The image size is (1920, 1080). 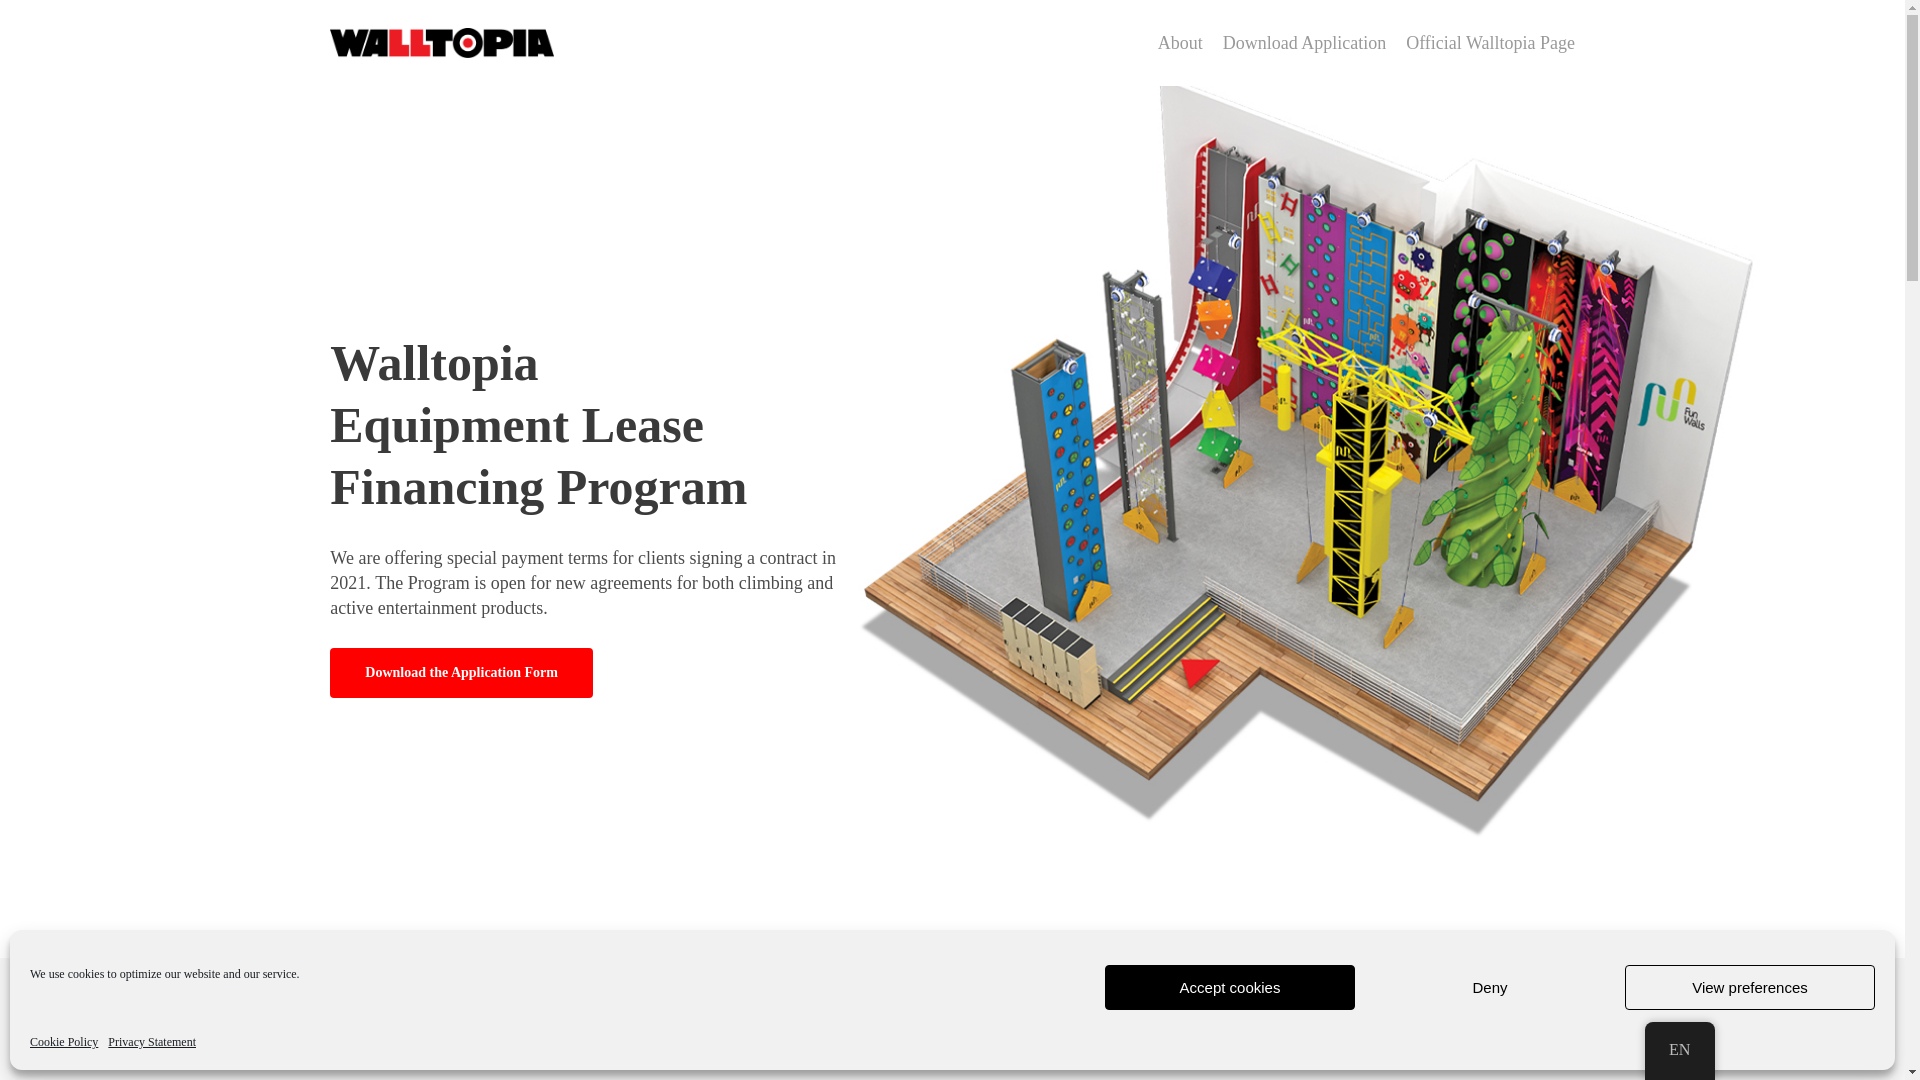 I want to click on Cookie Policy, so click(x=64, y=1042).